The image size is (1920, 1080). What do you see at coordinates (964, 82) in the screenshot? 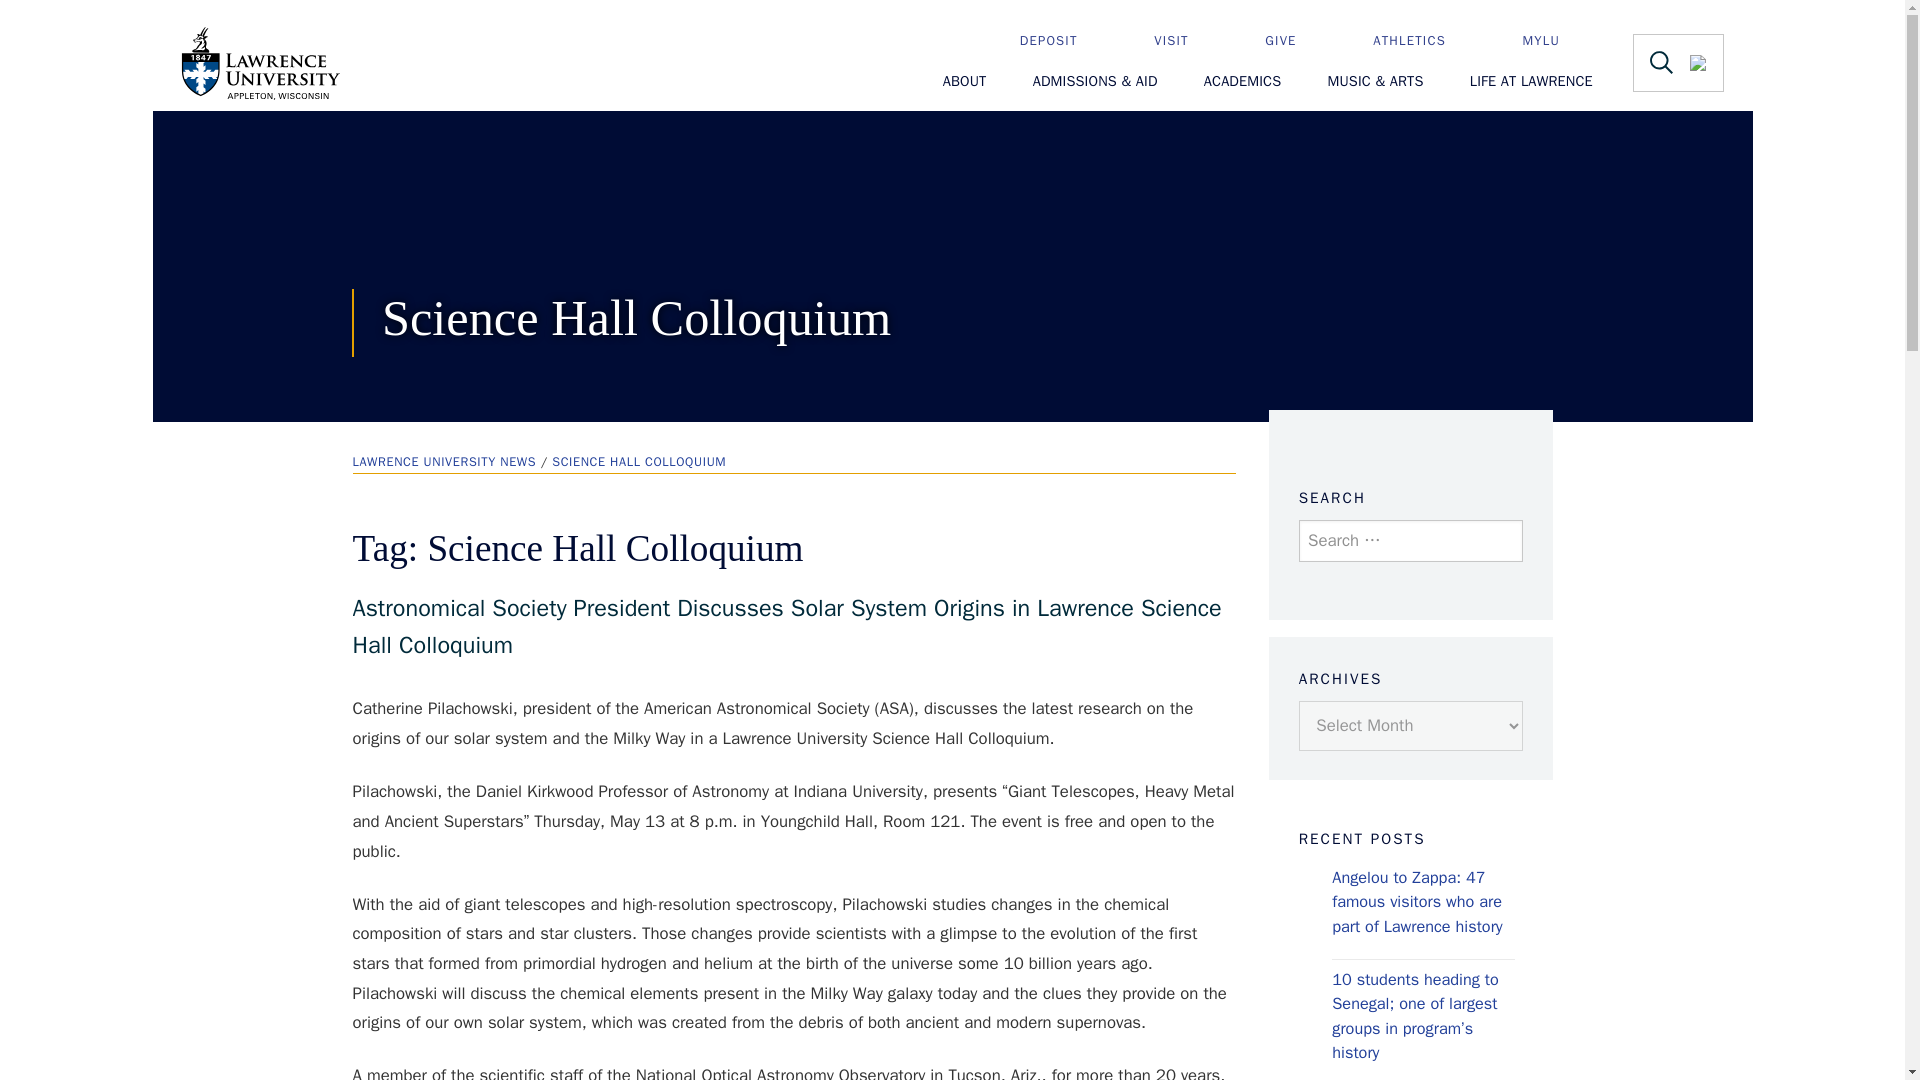
I see `ABOUT` at bounding box center [964, 82].